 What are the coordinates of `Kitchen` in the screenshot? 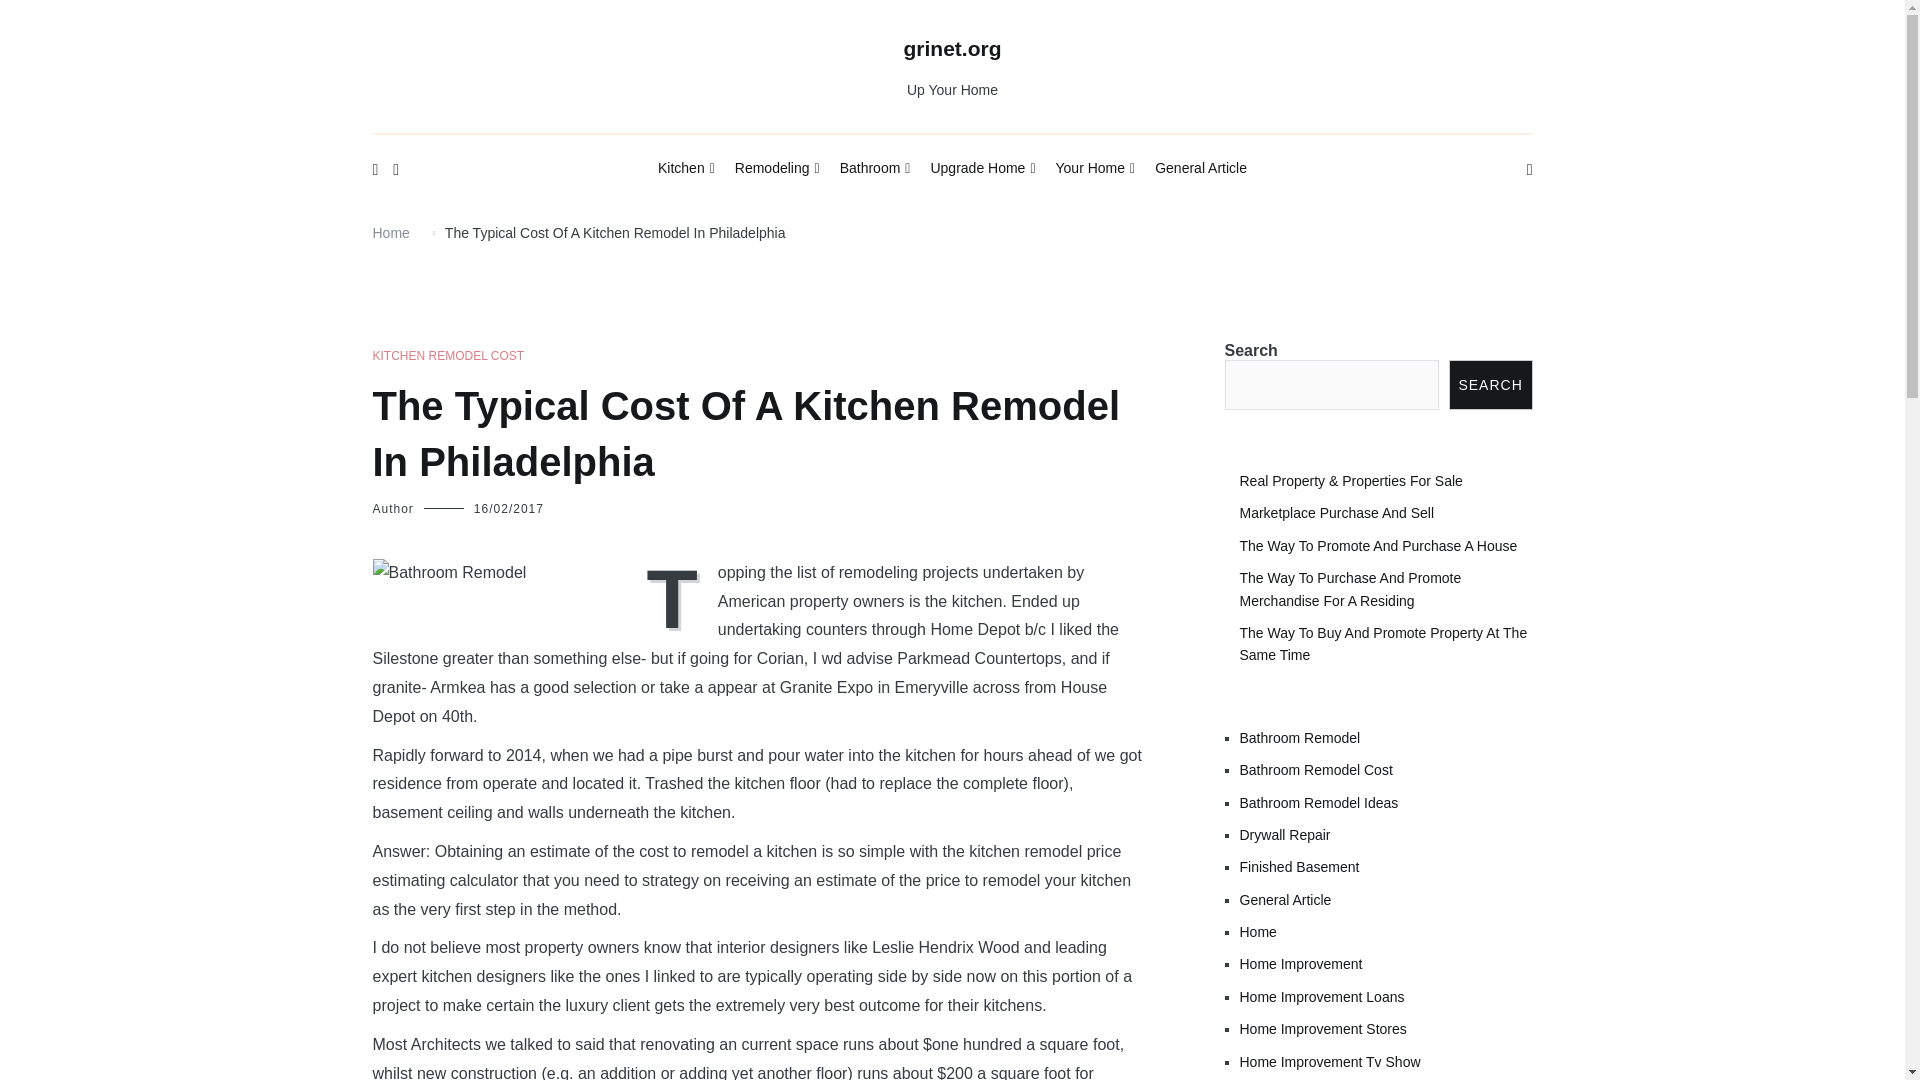 It's located at (686, 169).